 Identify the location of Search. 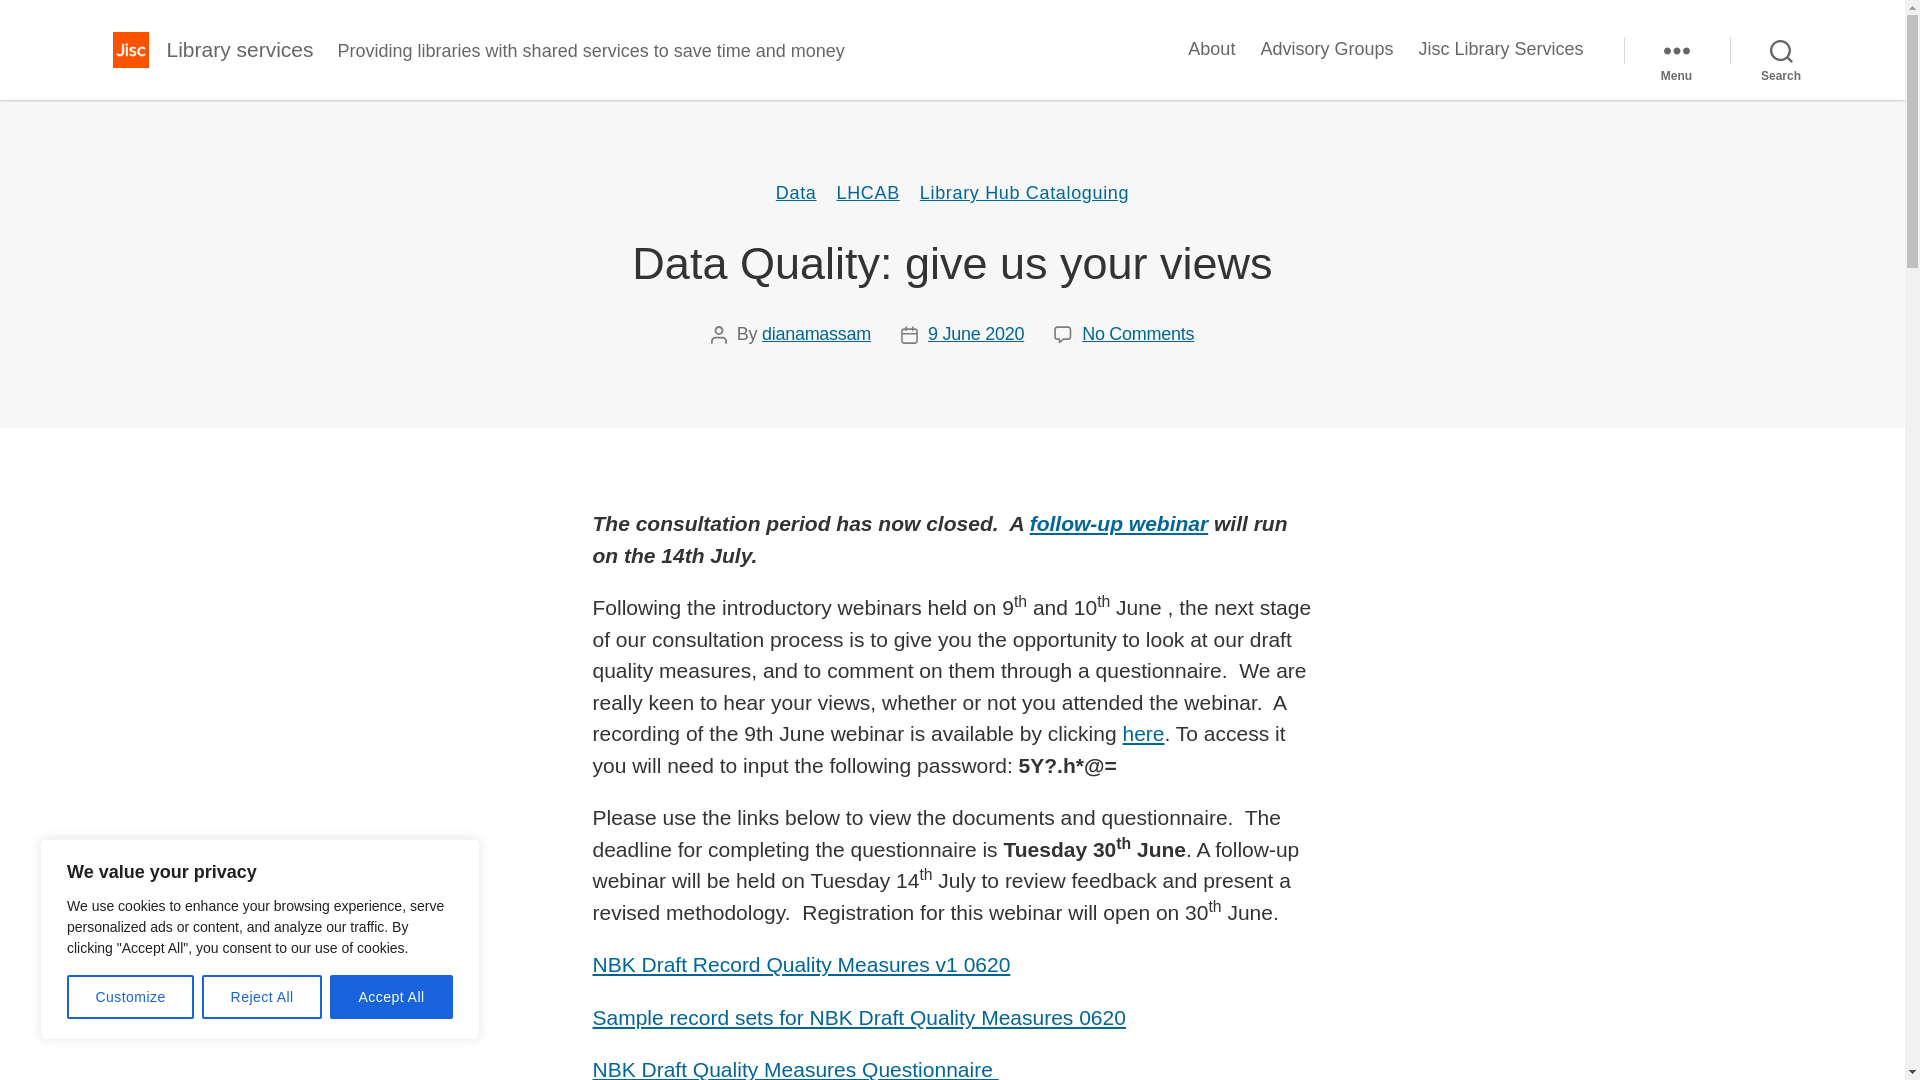
(1781, 50).